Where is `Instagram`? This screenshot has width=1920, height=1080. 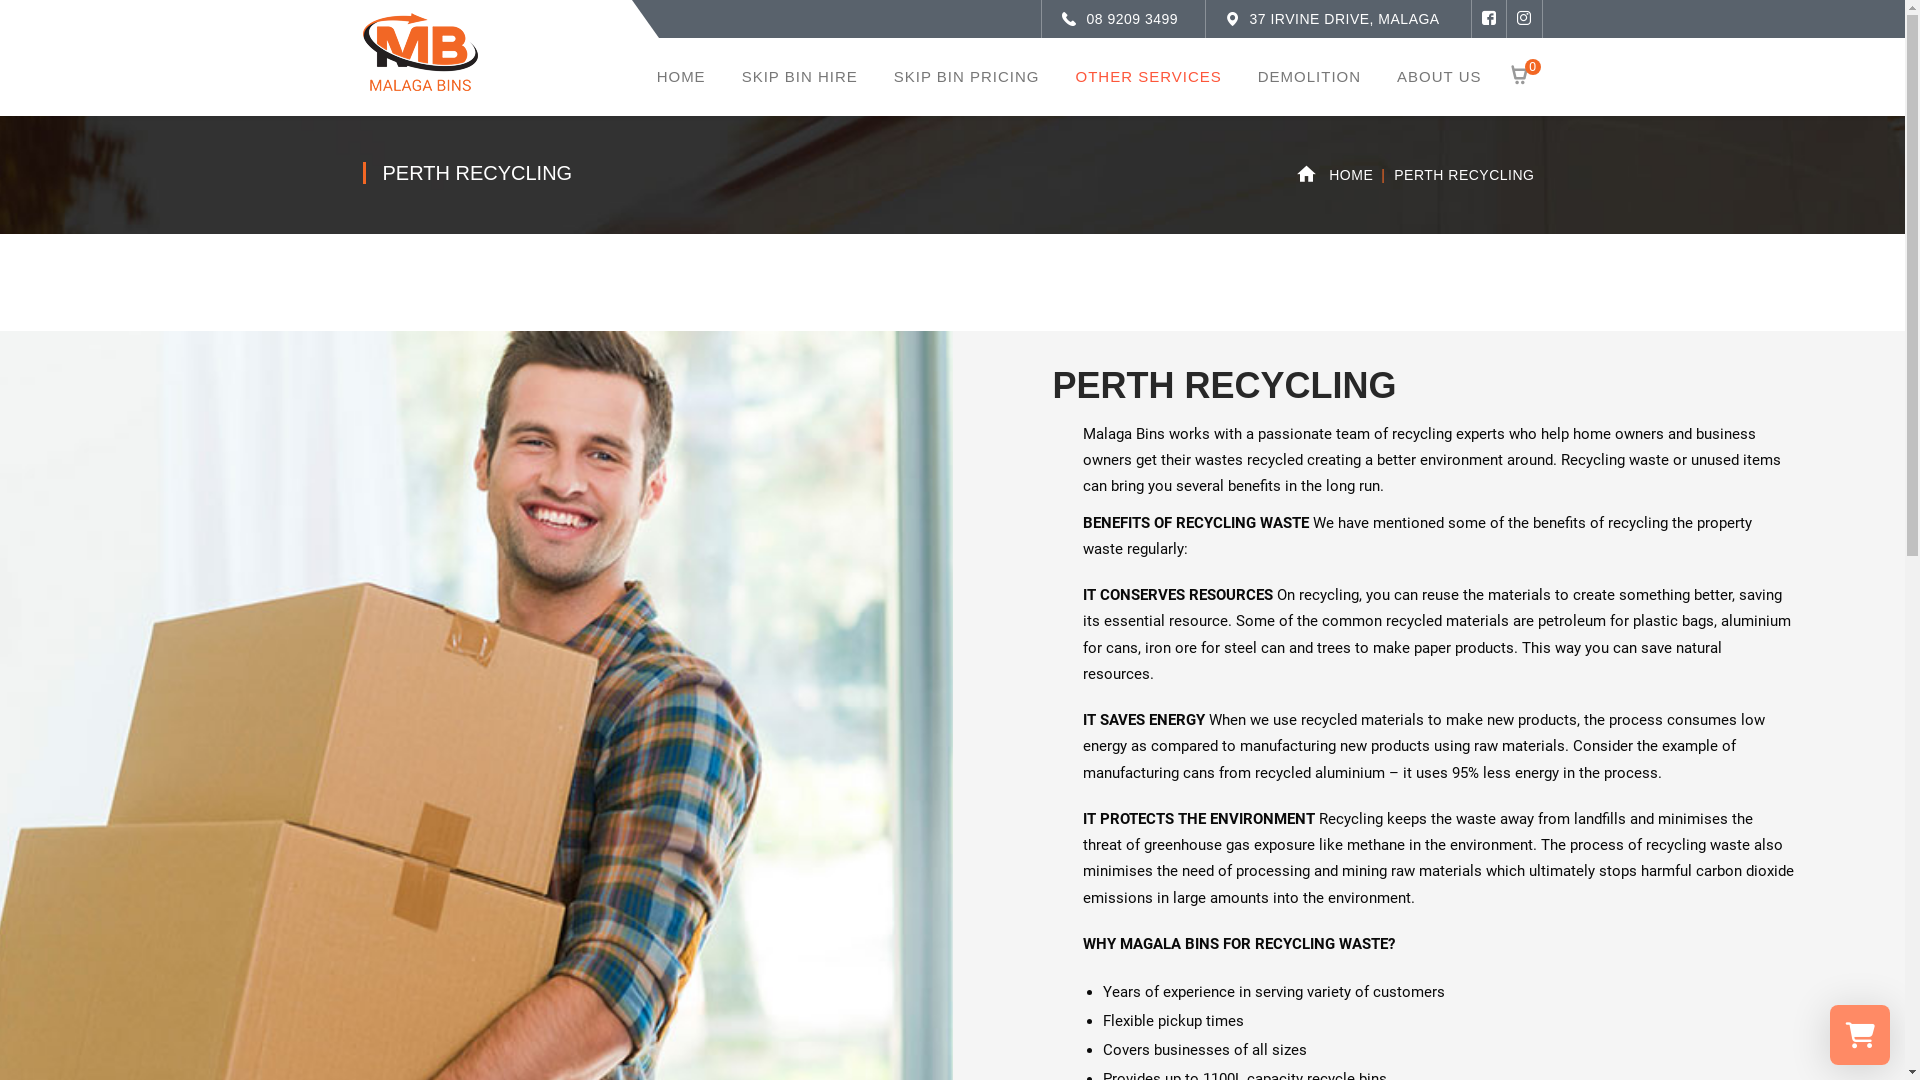
Instagram is located at coordinates (1524, 19).